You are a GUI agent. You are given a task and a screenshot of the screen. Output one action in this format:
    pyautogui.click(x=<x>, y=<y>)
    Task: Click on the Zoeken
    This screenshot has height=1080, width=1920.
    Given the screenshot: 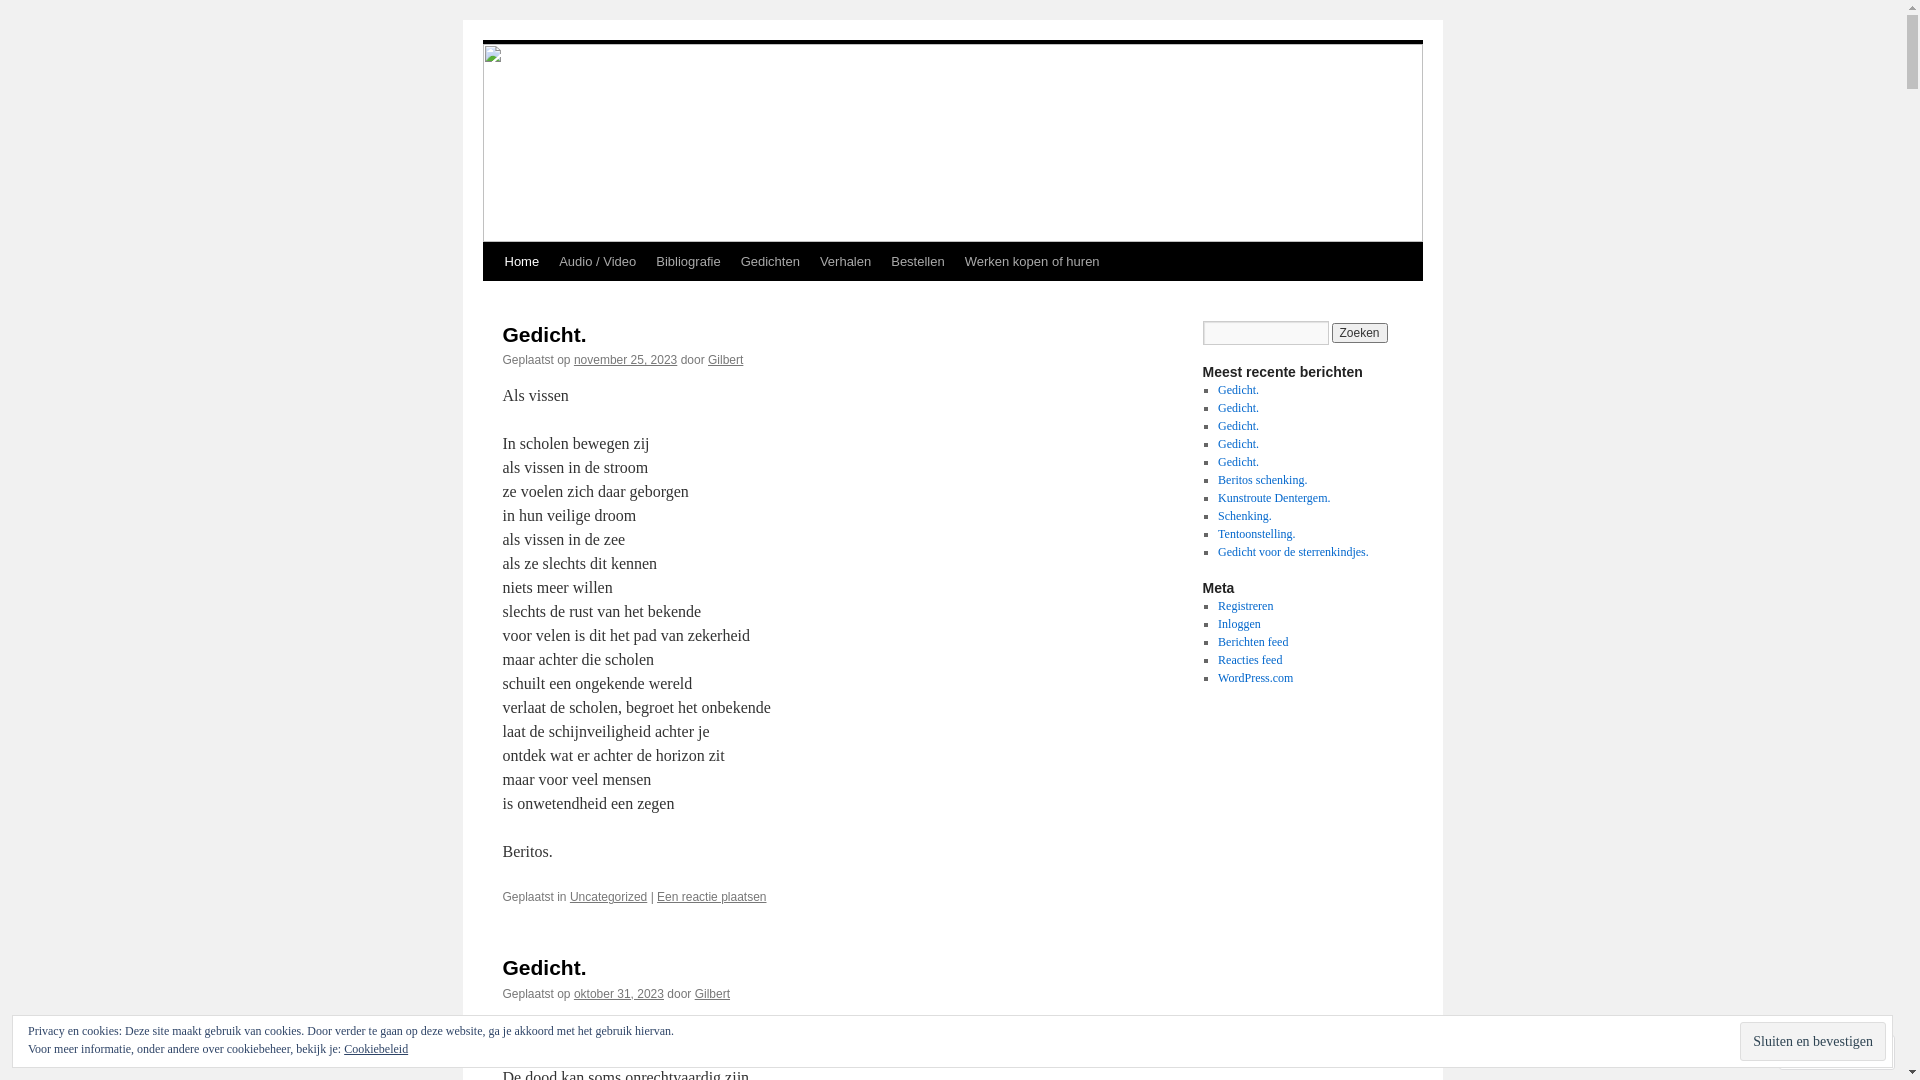 What is the action you would take?
    pyautogui.click(x=1360, y=333)
    